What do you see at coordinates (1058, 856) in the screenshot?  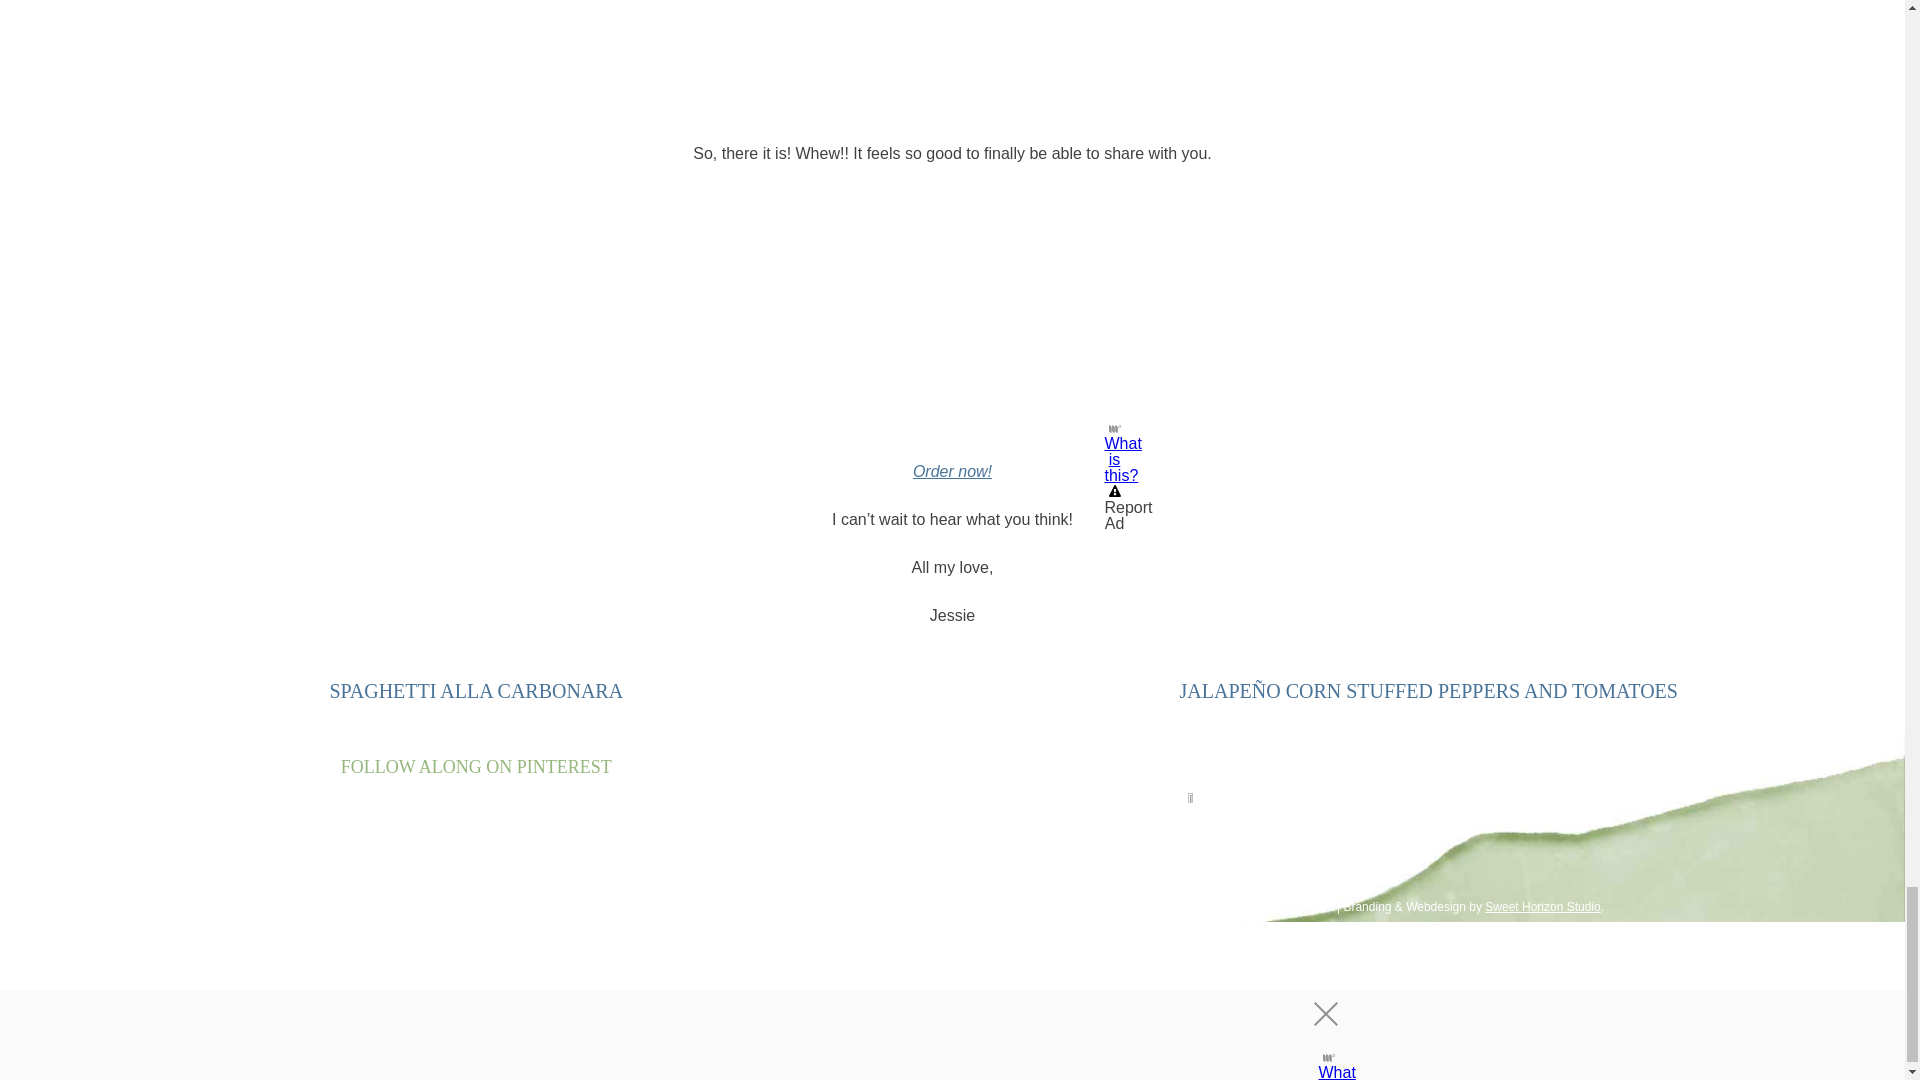 I see `ABOUT` at bounding box center [1058, 856].